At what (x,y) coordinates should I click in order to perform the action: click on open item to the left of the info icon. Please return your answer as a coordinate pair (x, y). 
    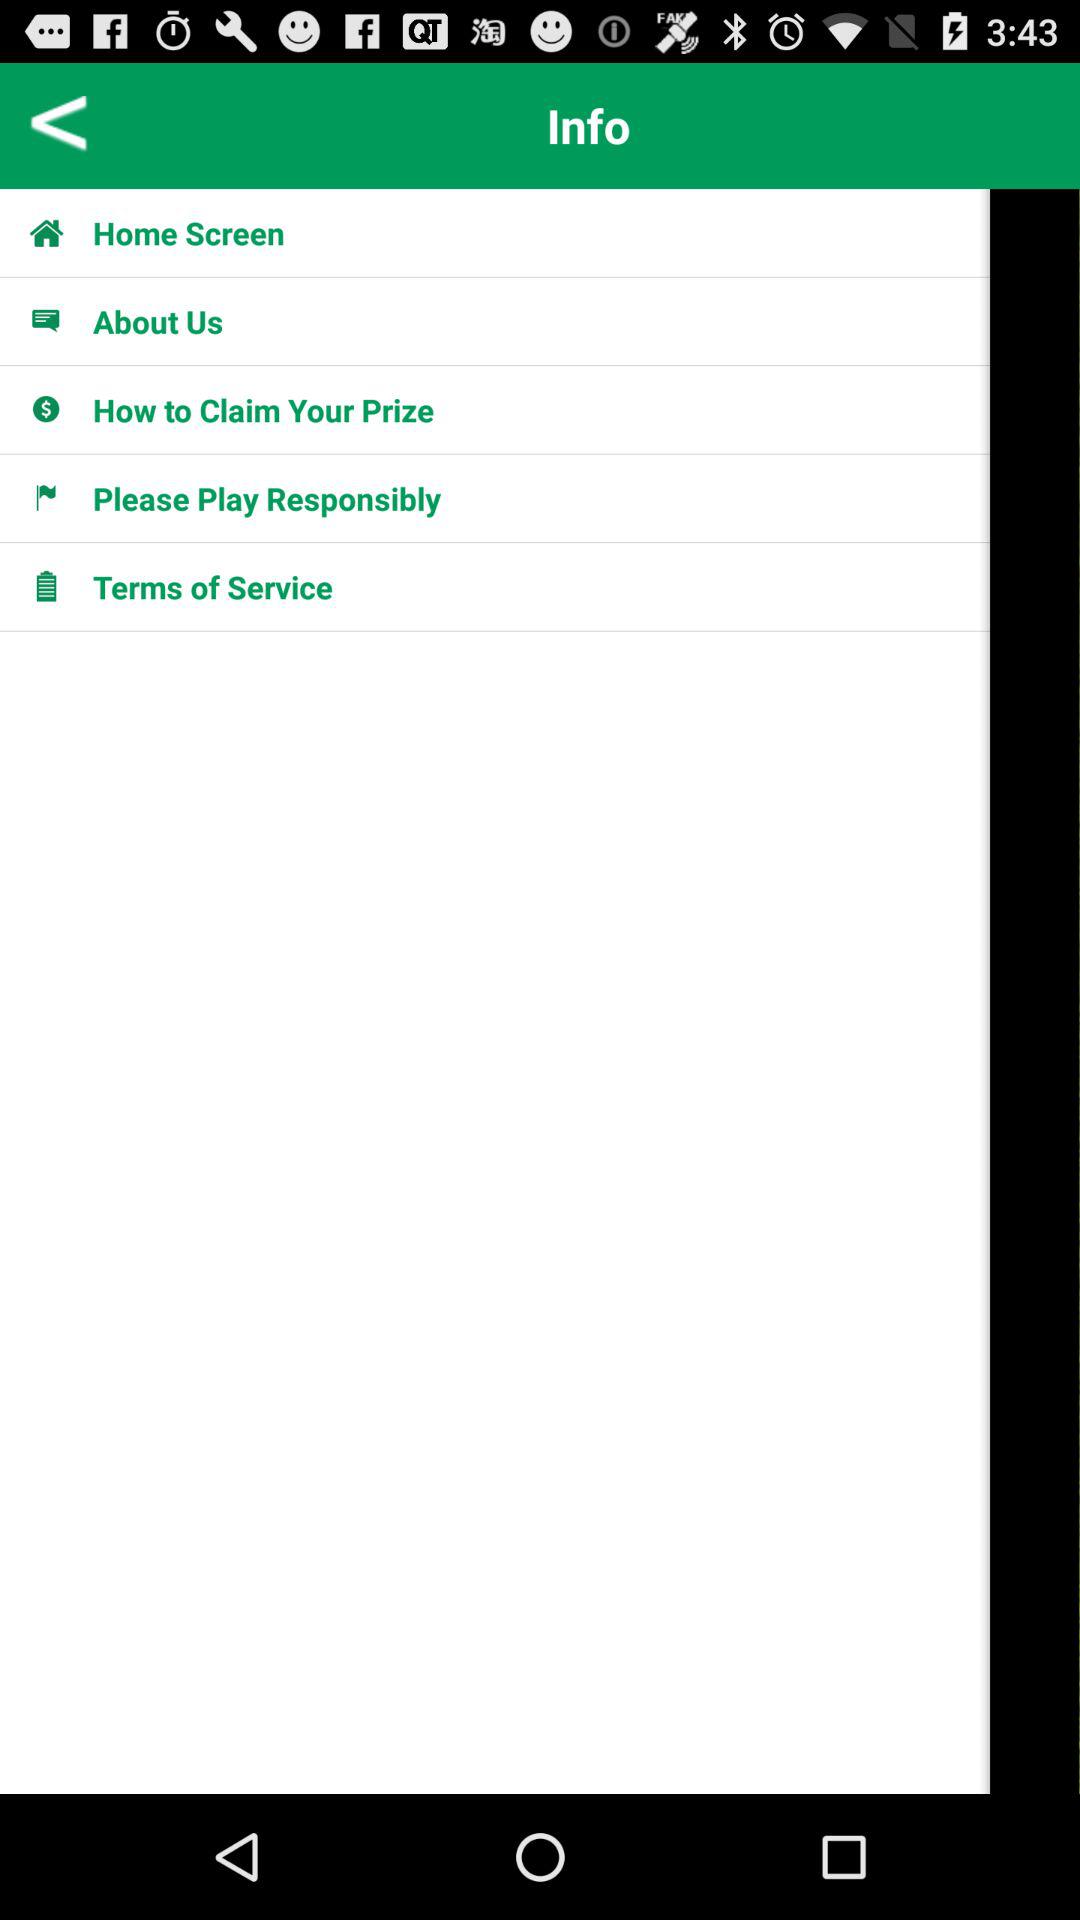
    Looking at the image, I should click on (60, 126).